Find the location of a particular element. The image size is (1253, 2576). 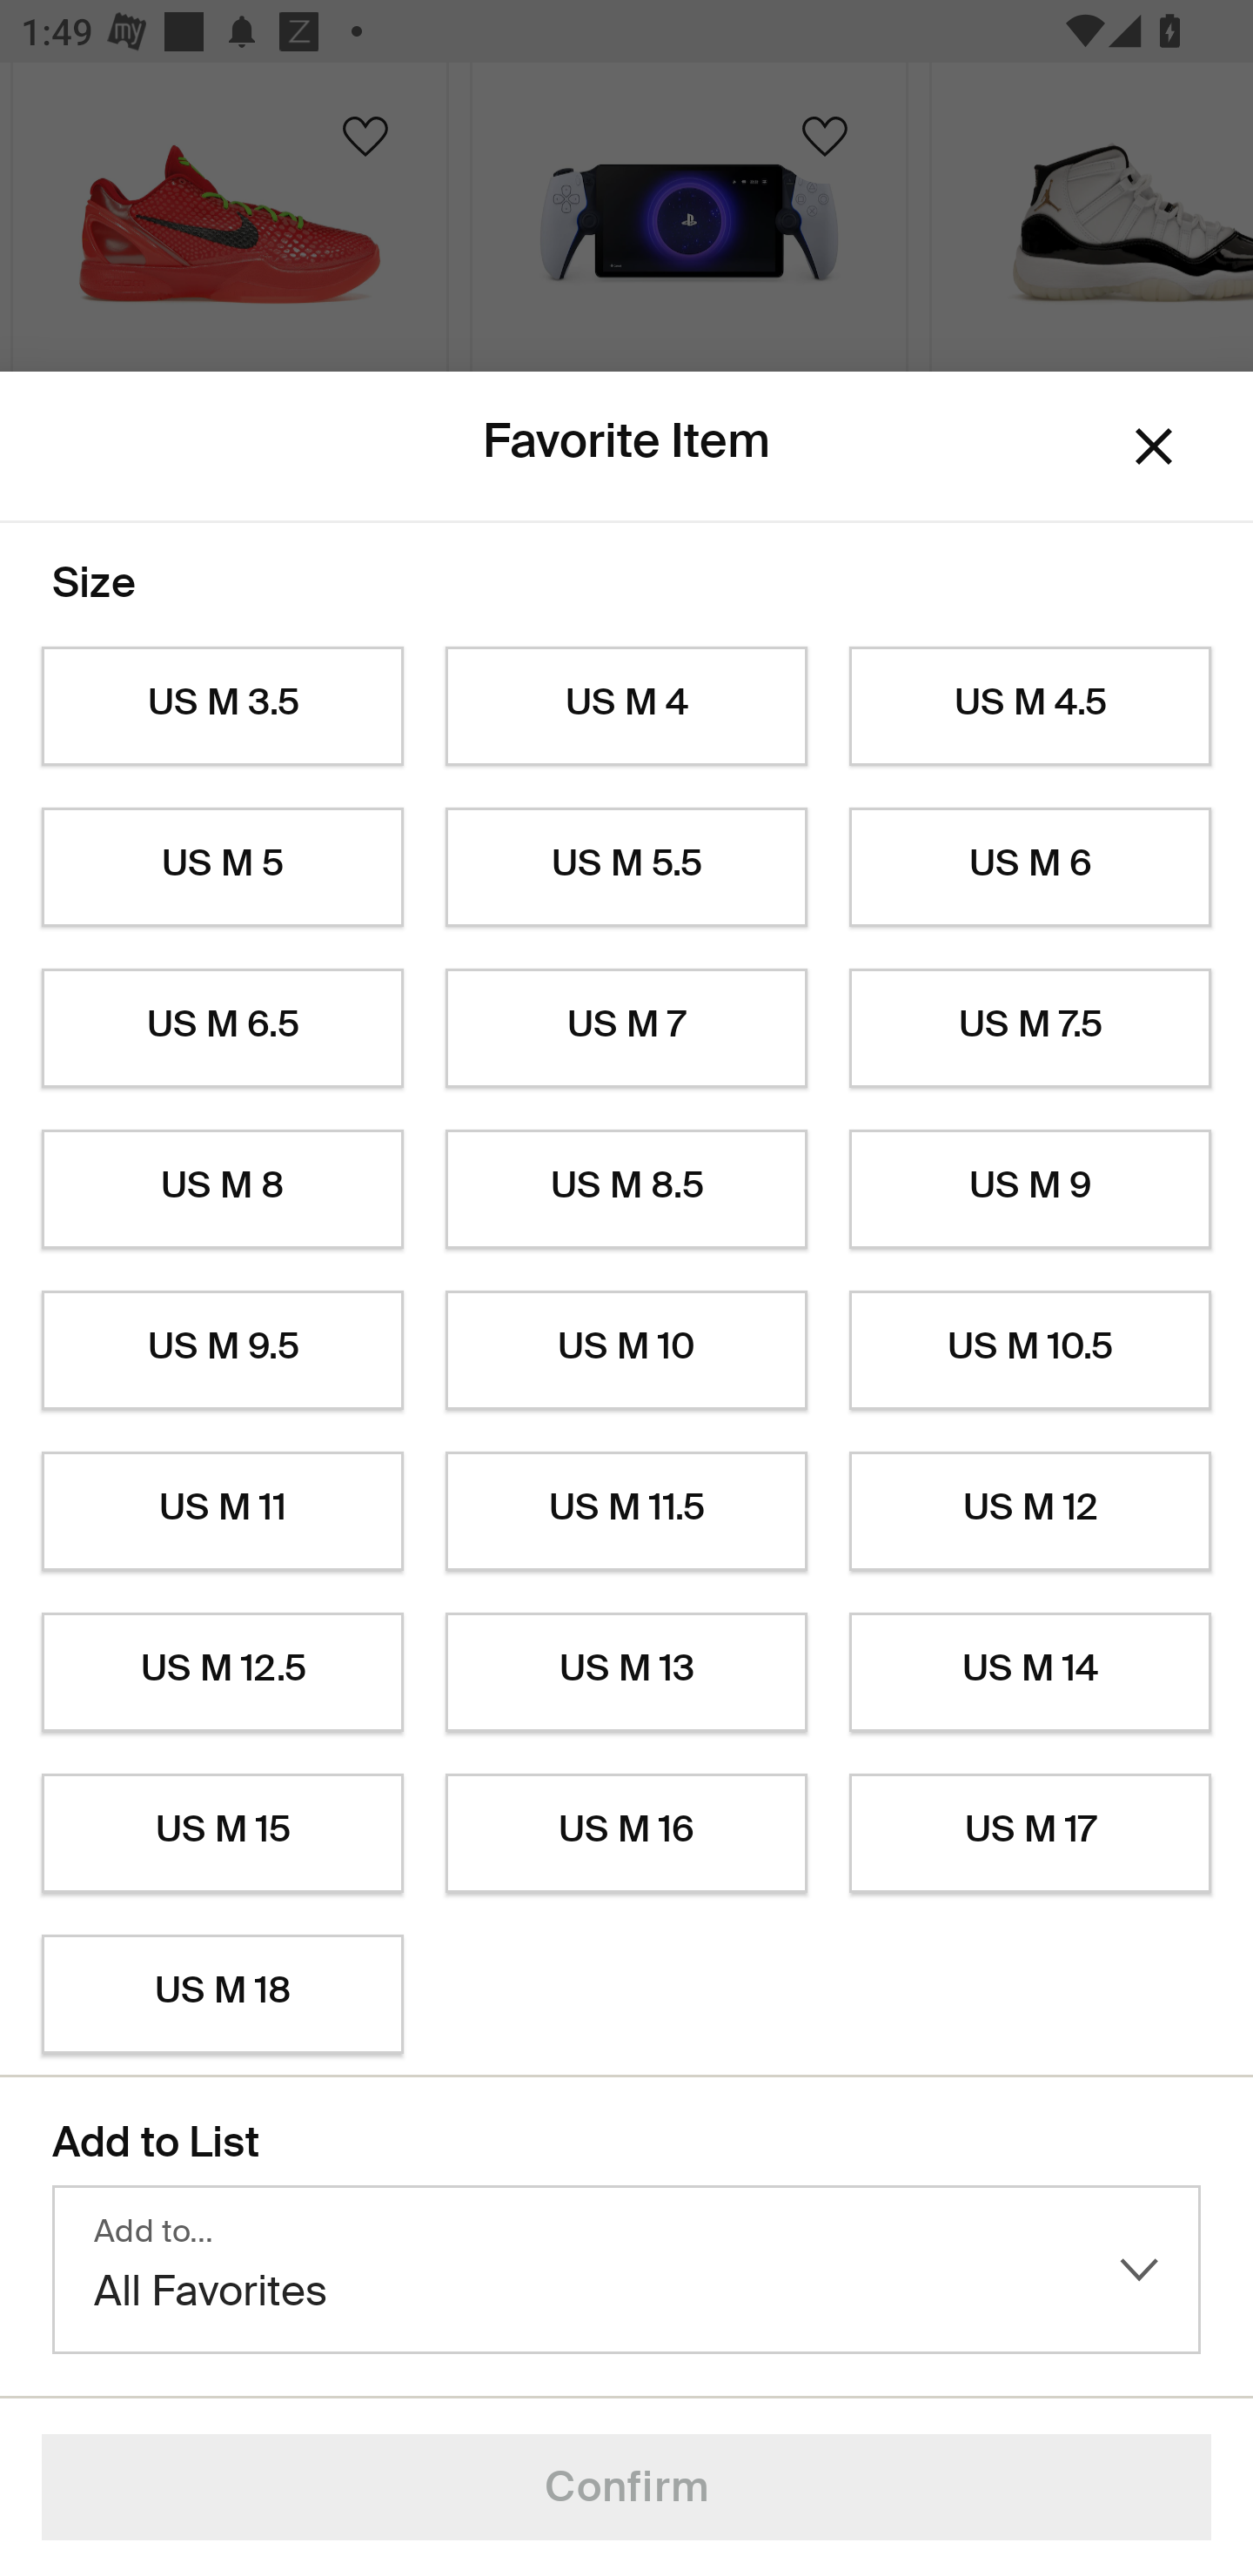

US M 12.5 is located at coordinates (222, 1673).